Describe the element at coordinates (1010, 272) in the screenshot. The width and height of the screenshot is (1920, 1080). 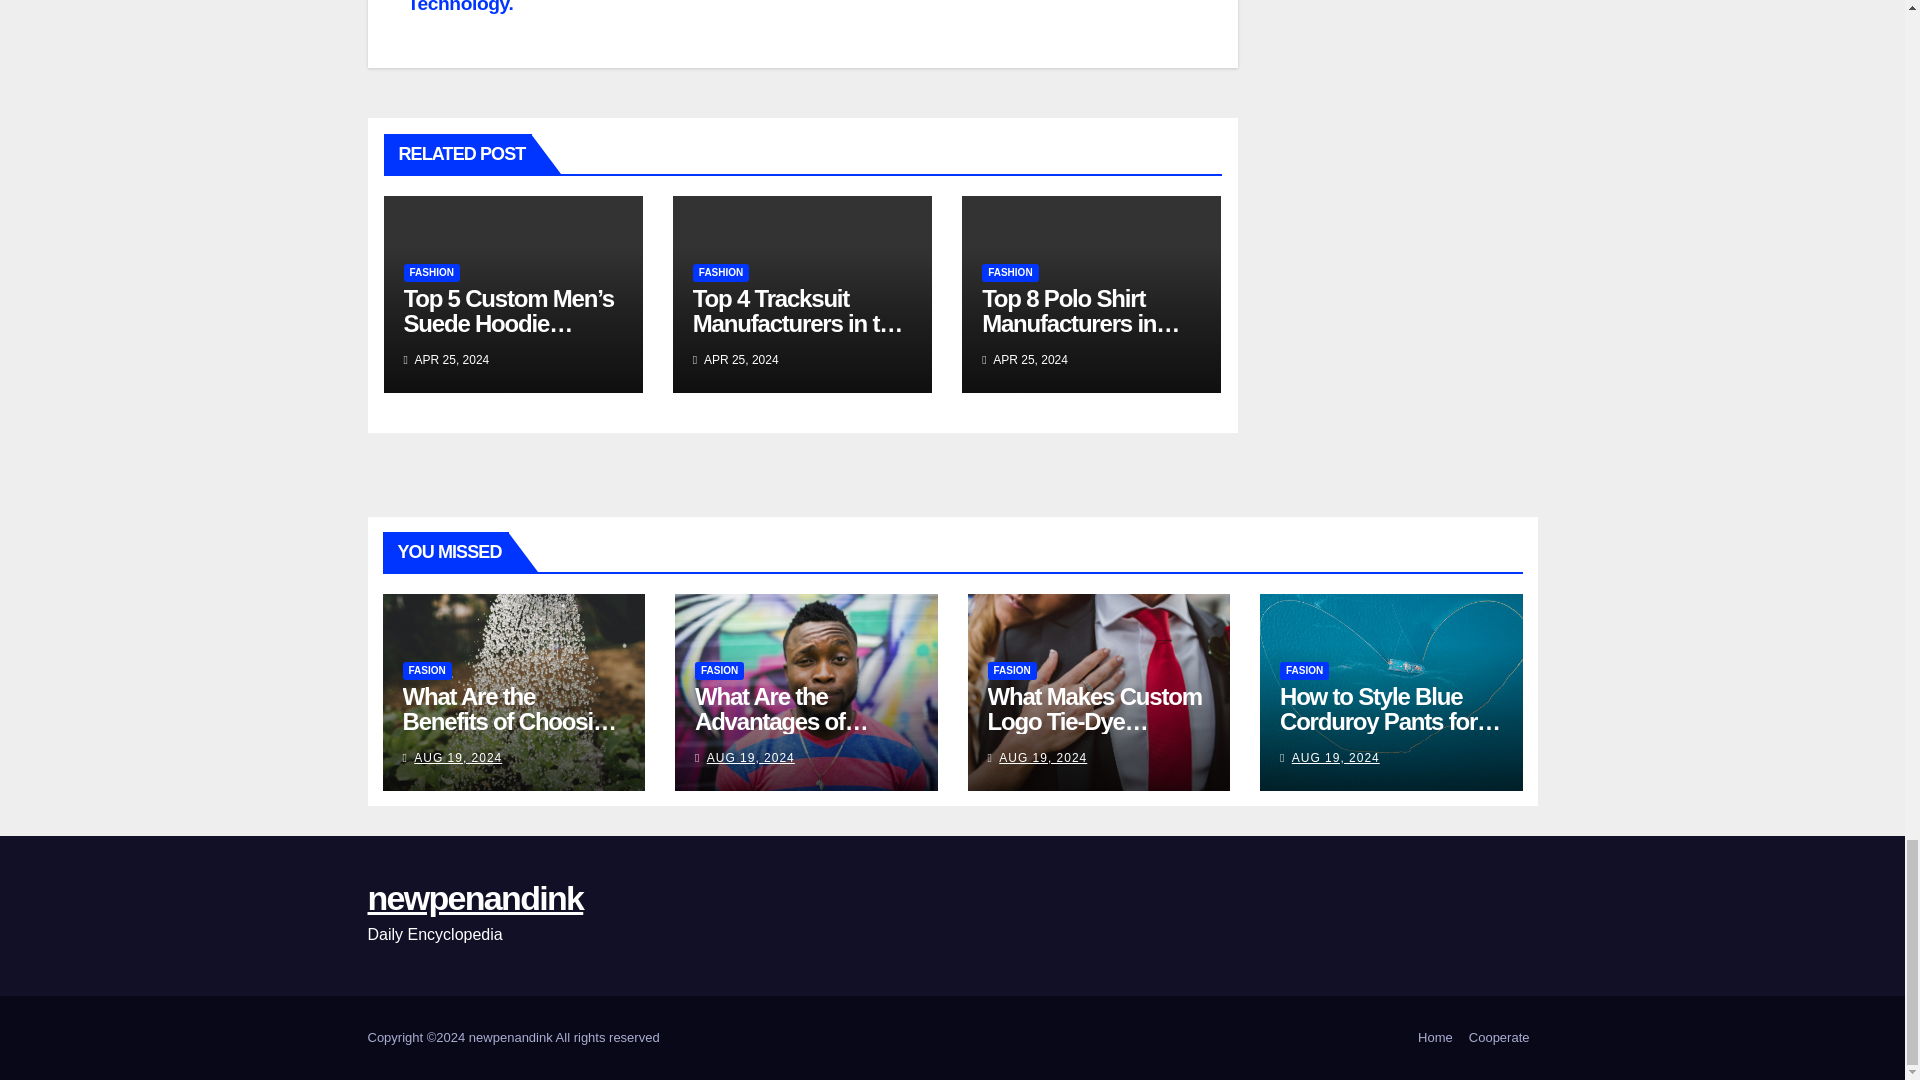
I see `FASHION` at that location.